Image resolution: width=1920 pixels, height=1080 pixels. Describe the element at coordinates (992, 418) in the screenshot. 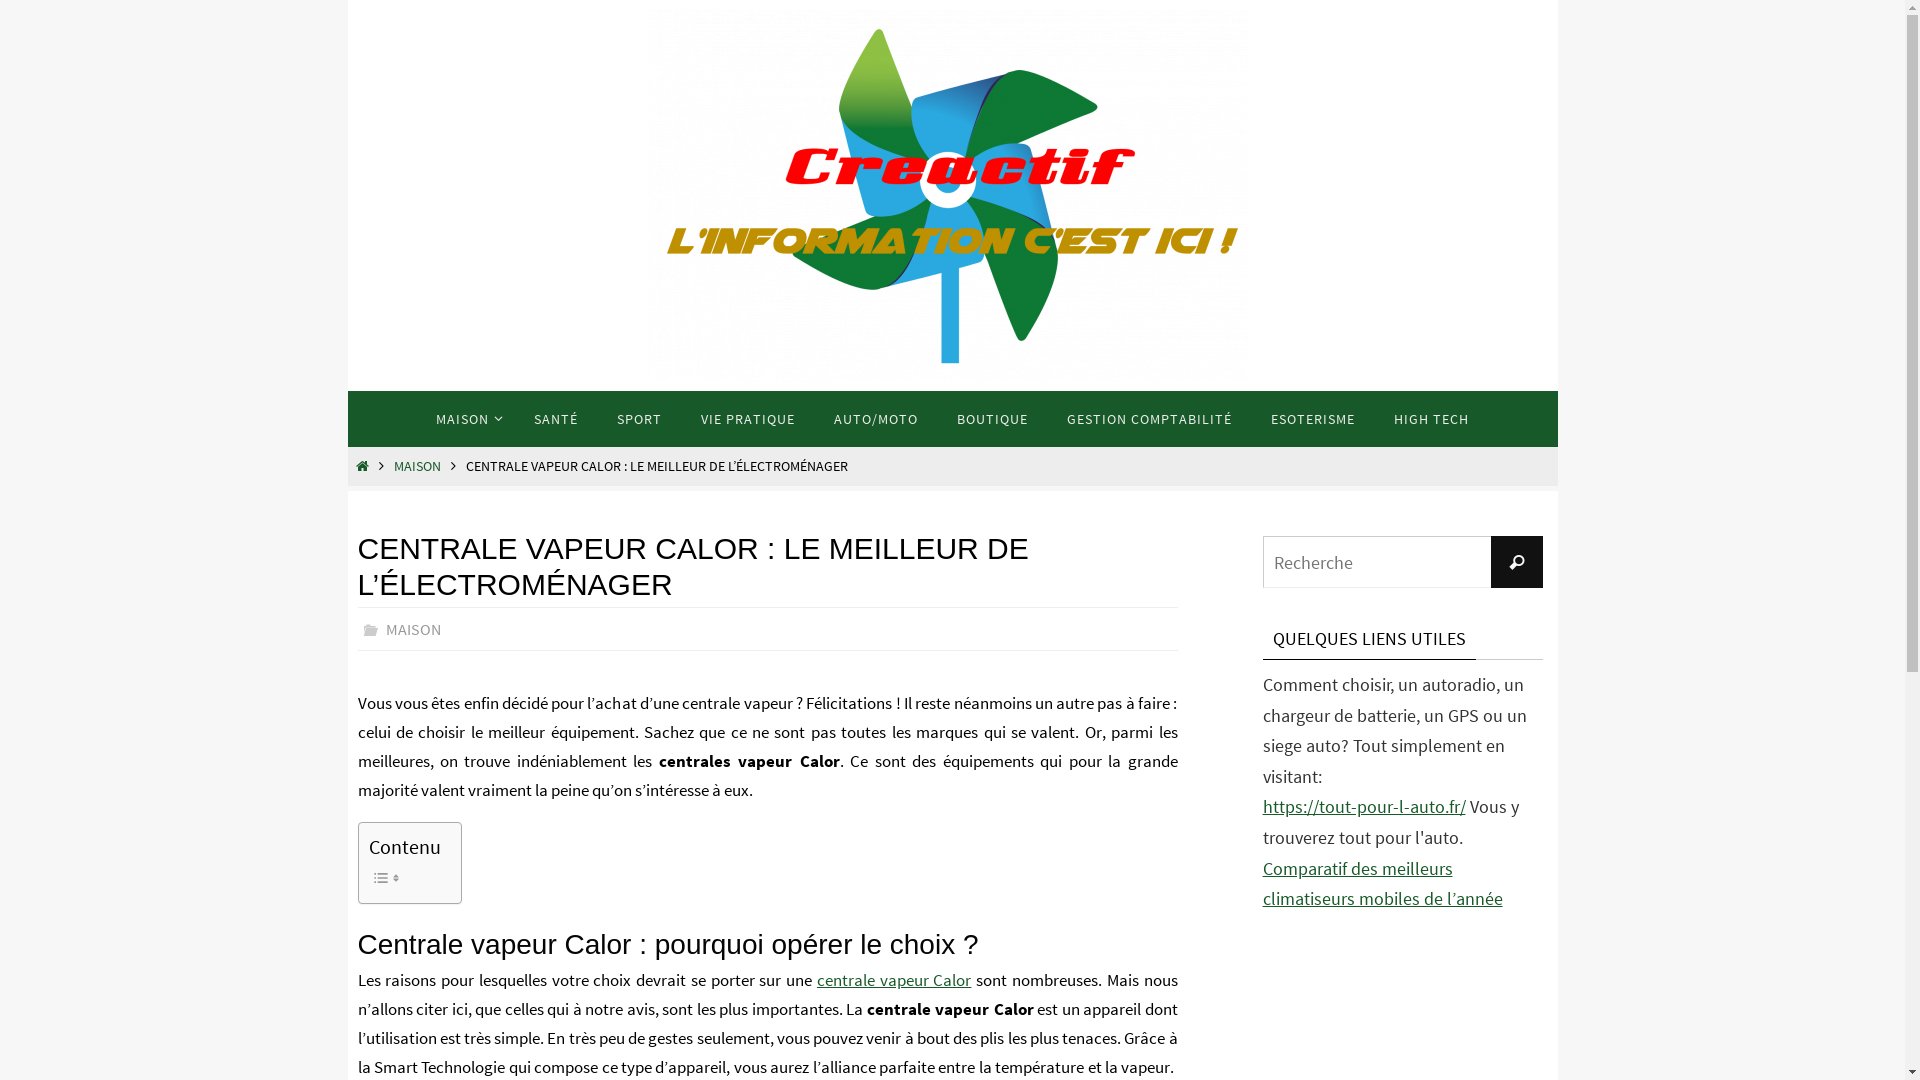

I see `BOUTIQUE` at that location.